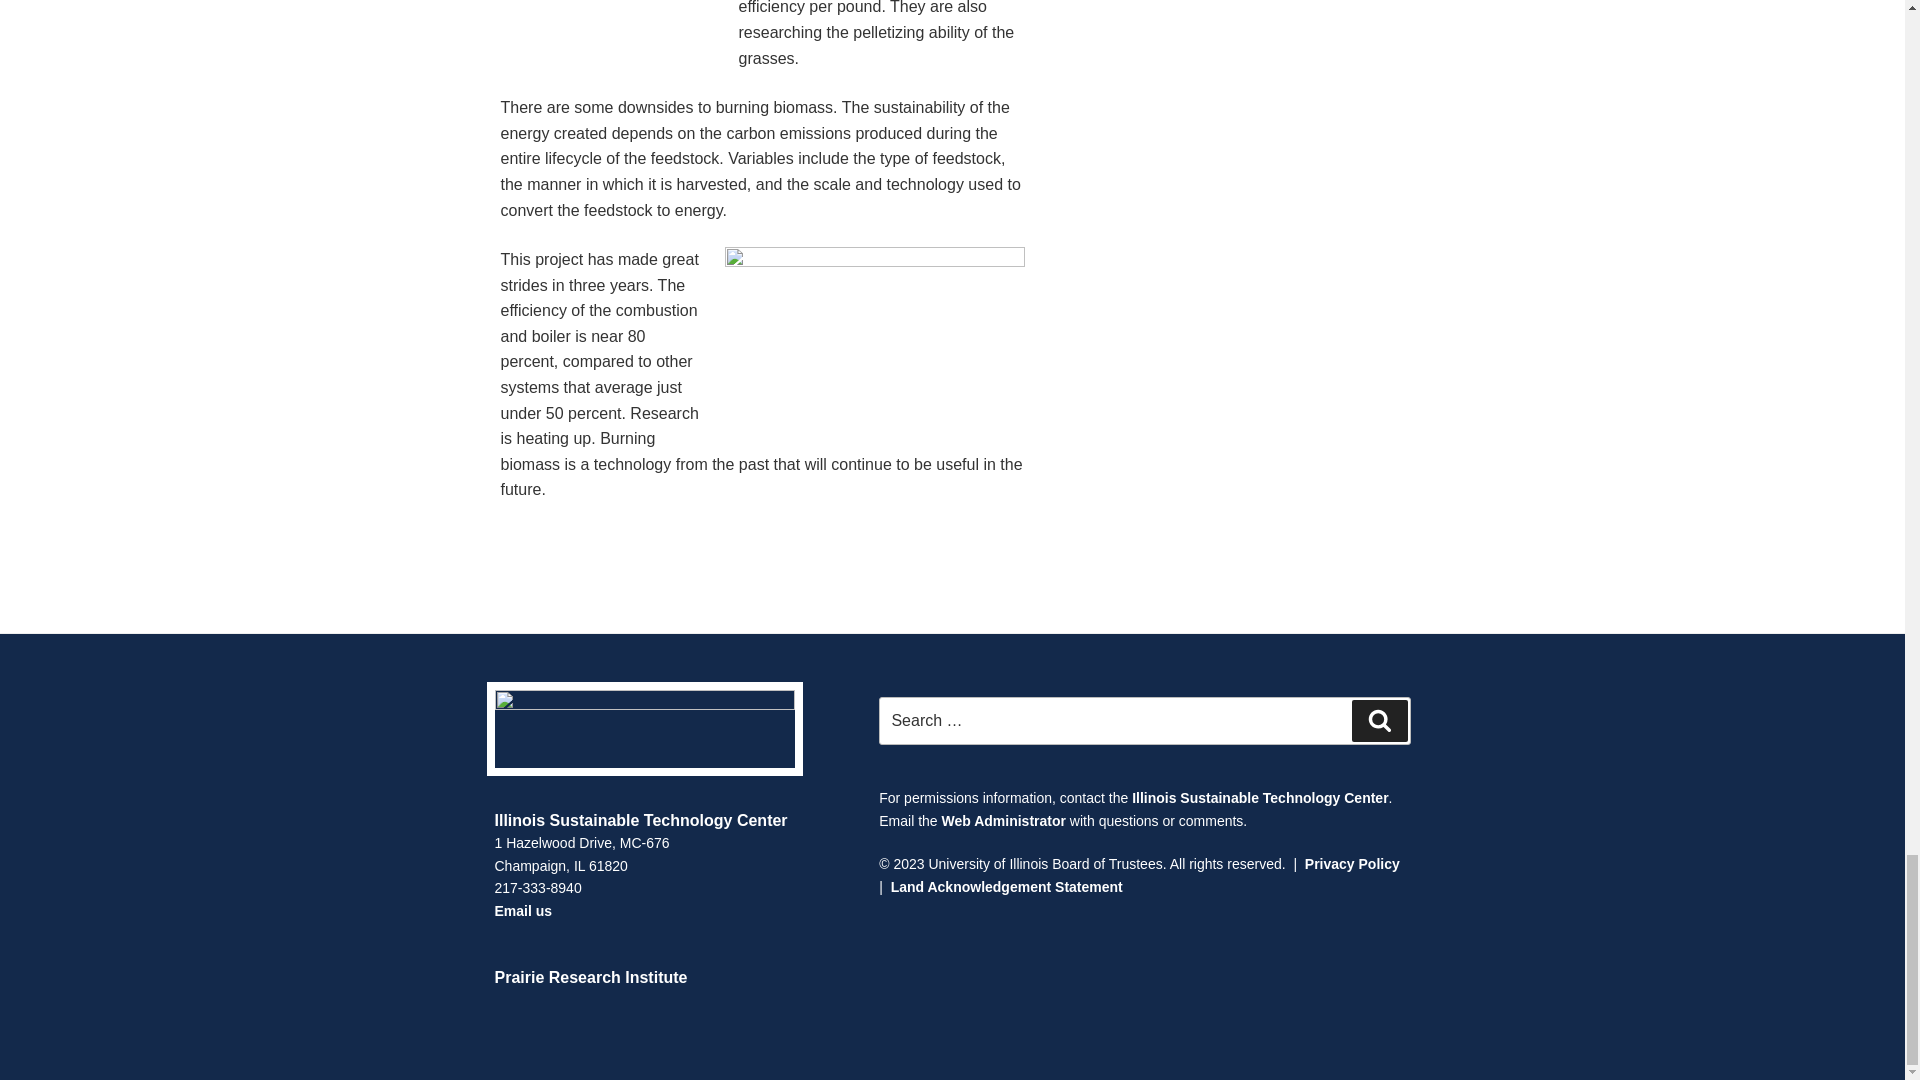 This screenshot has width=1920, height=1080. What do you see at coordinates (1006, 887) in the screenshot?
I see `Land Acknowledgement Statement` at bounding box center [1006, 887].